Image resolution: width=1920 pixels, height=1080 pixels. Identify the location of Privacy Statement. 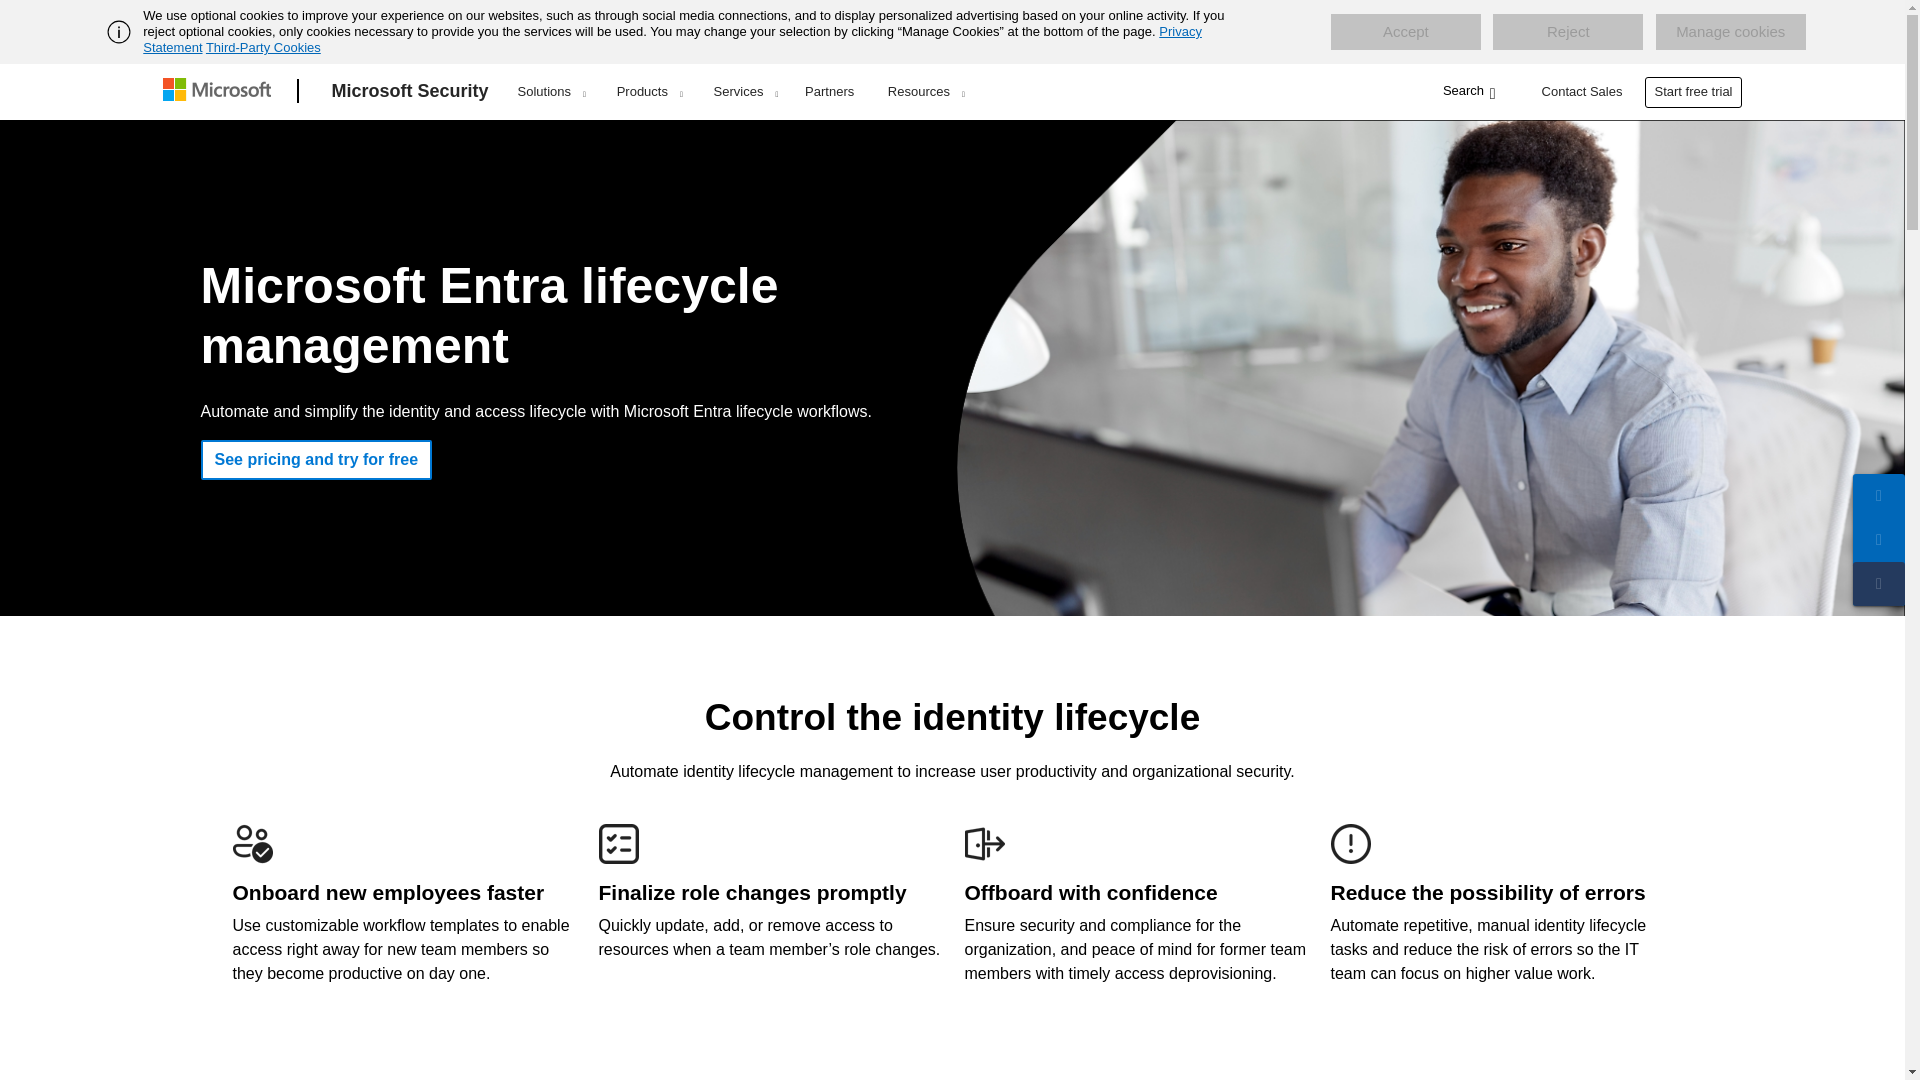
(672, 39).